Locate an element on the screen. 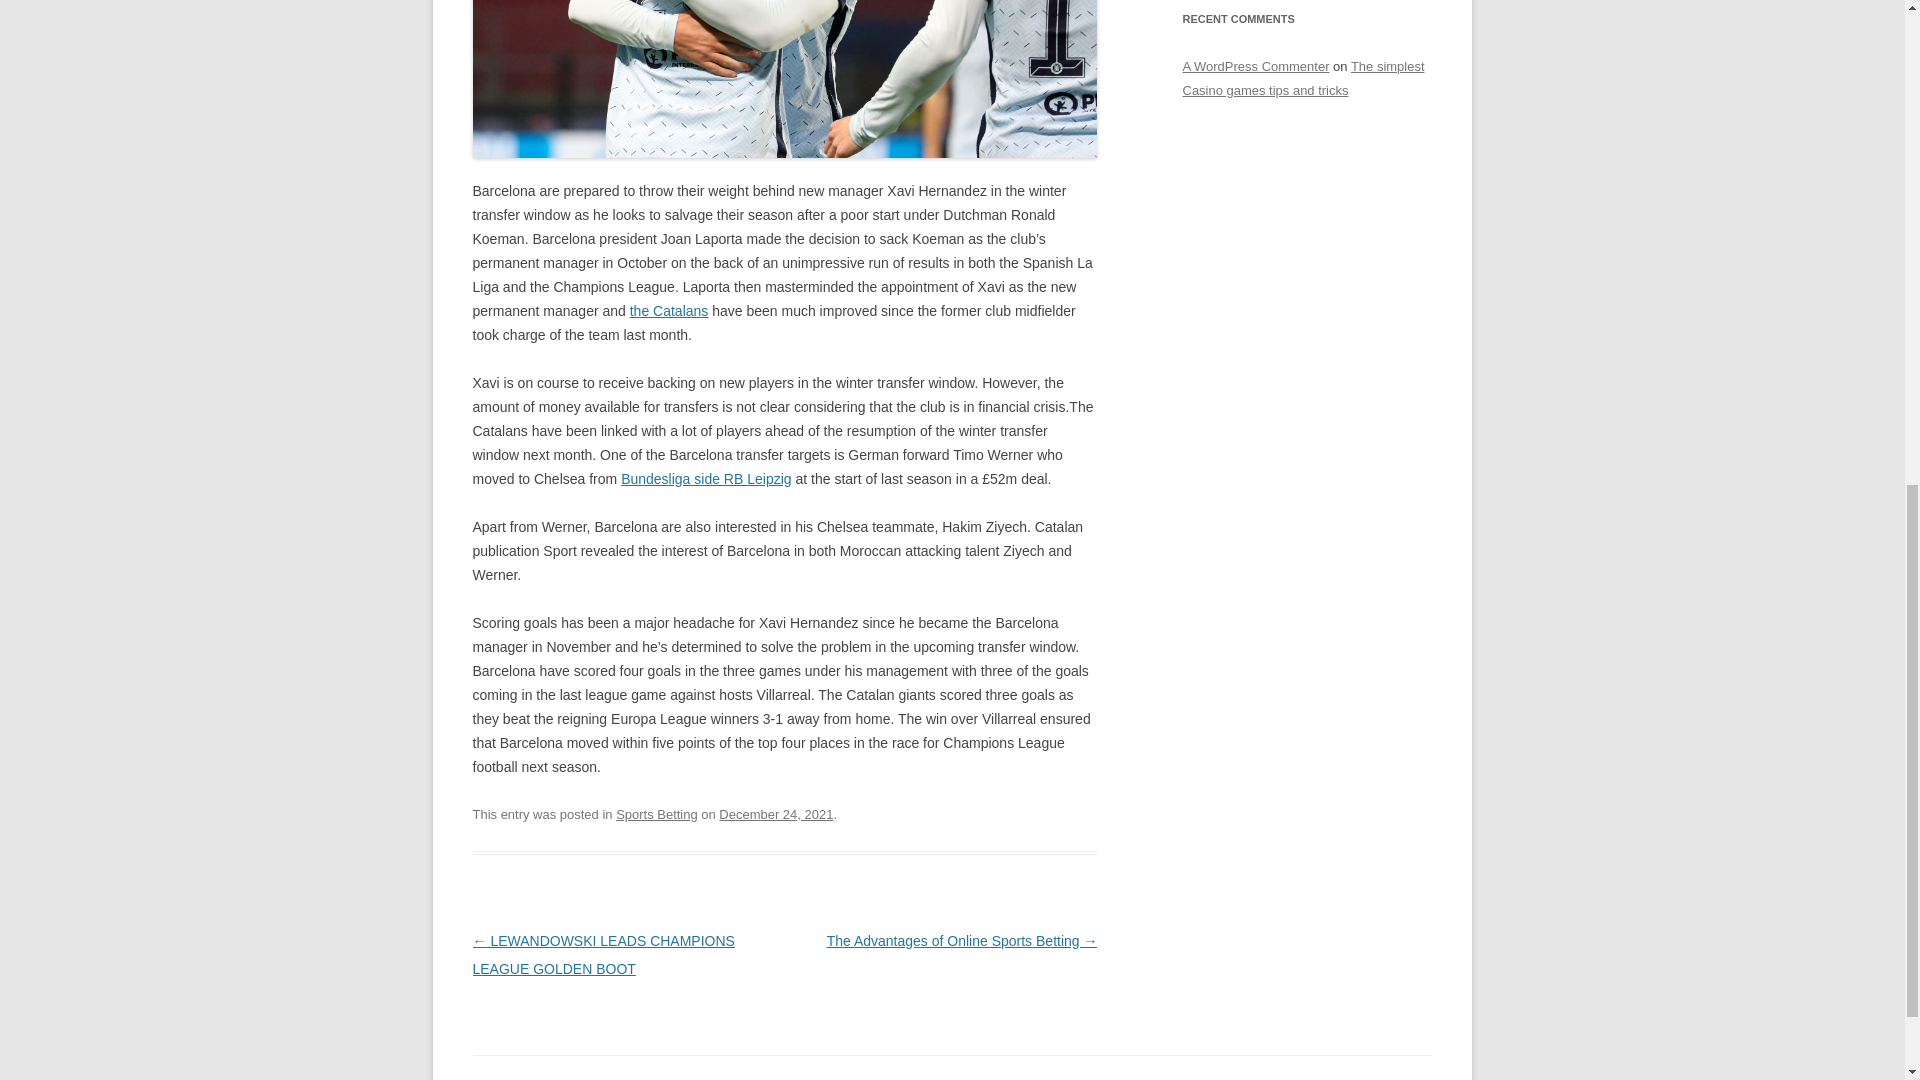  8:43 am is located at coordinates (776, 814).